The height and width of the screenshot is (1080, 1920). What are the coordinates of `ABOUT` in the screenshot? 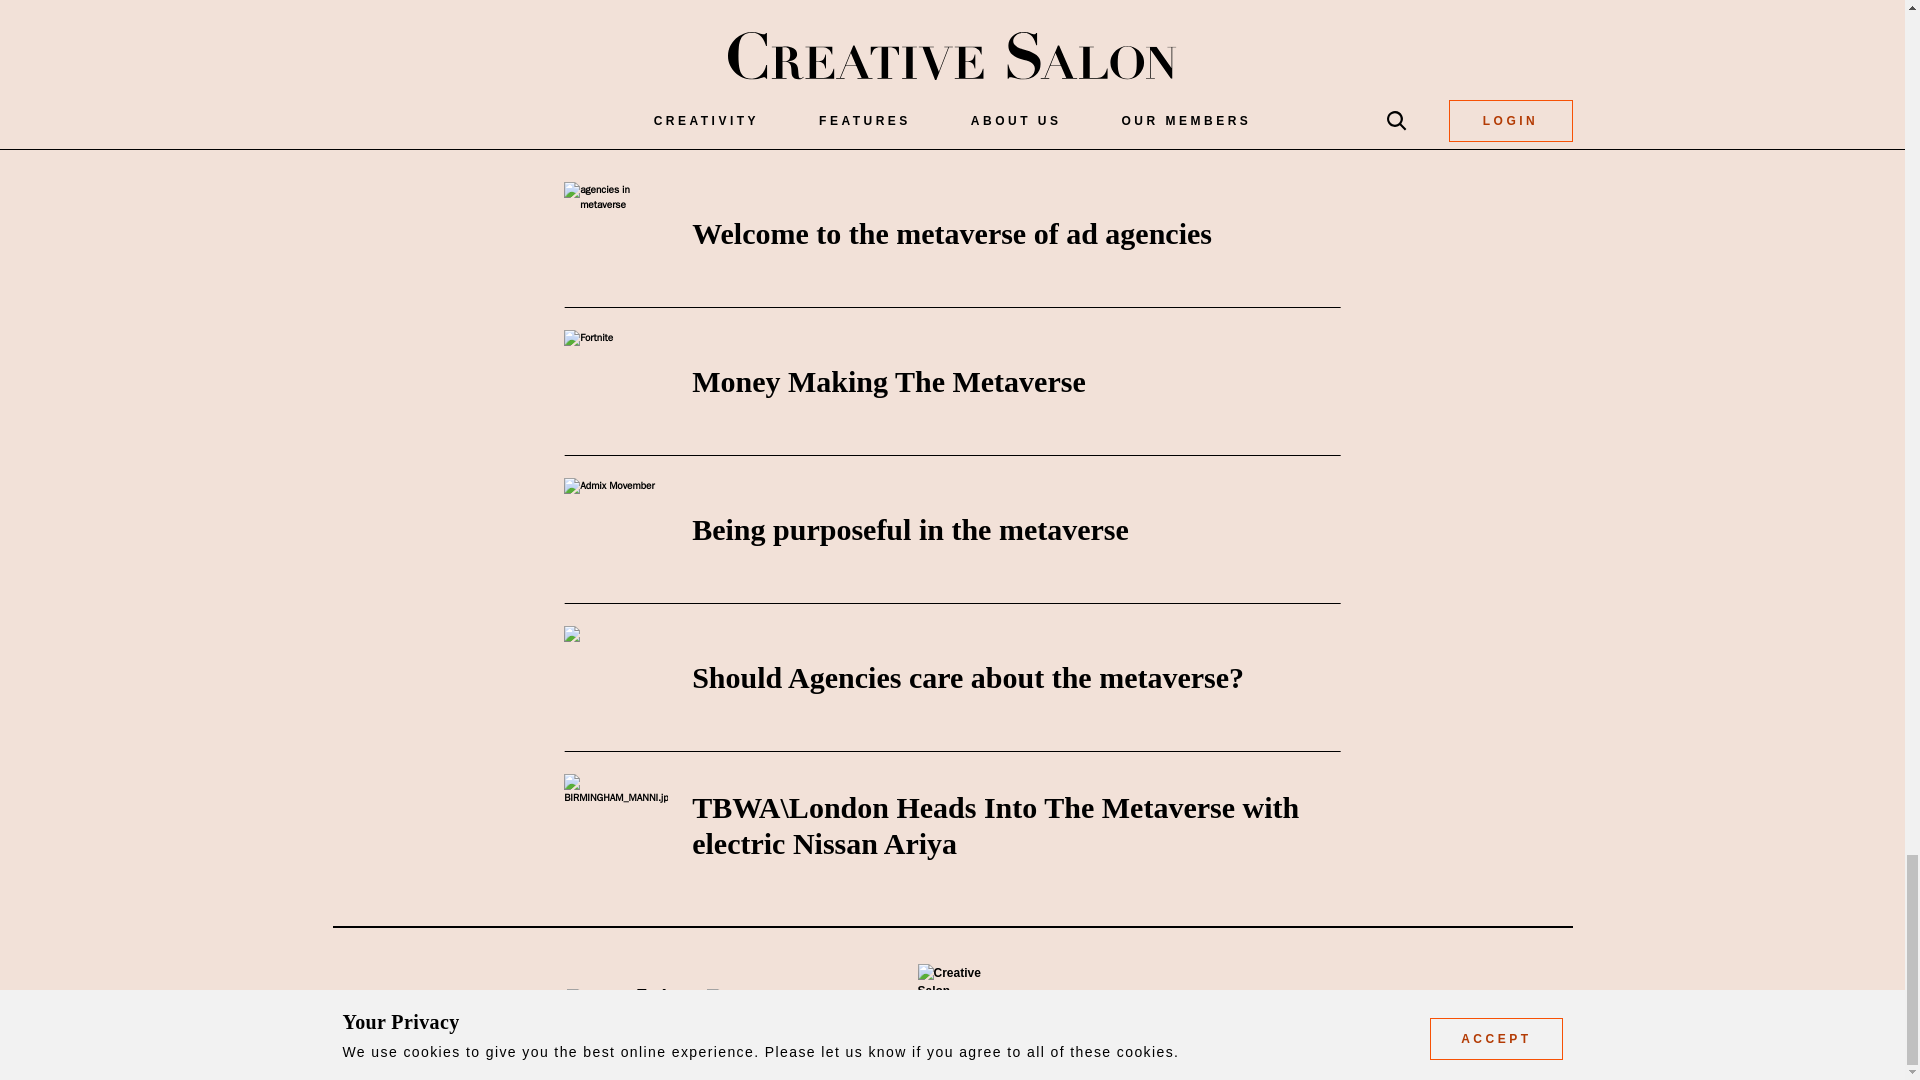 It's located at (1106, 1004).